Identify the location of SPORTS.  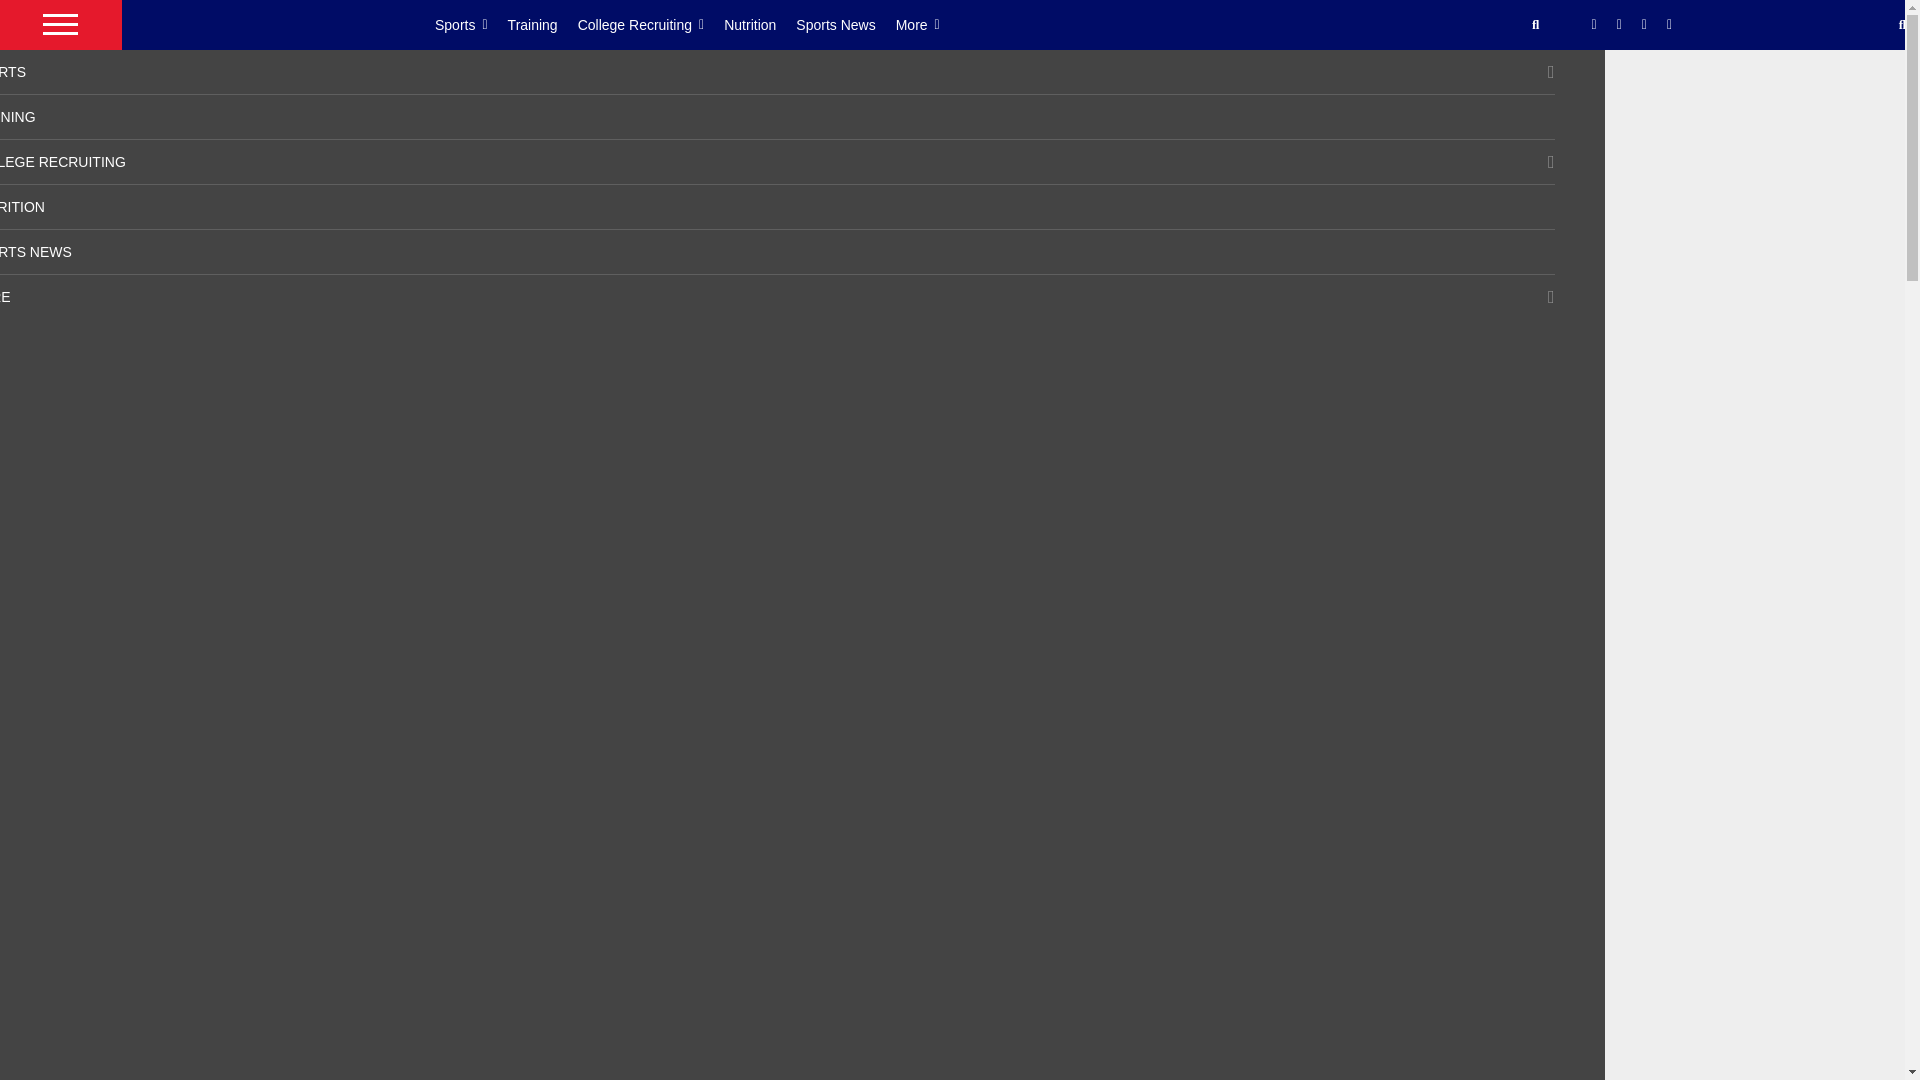
(13, 71).